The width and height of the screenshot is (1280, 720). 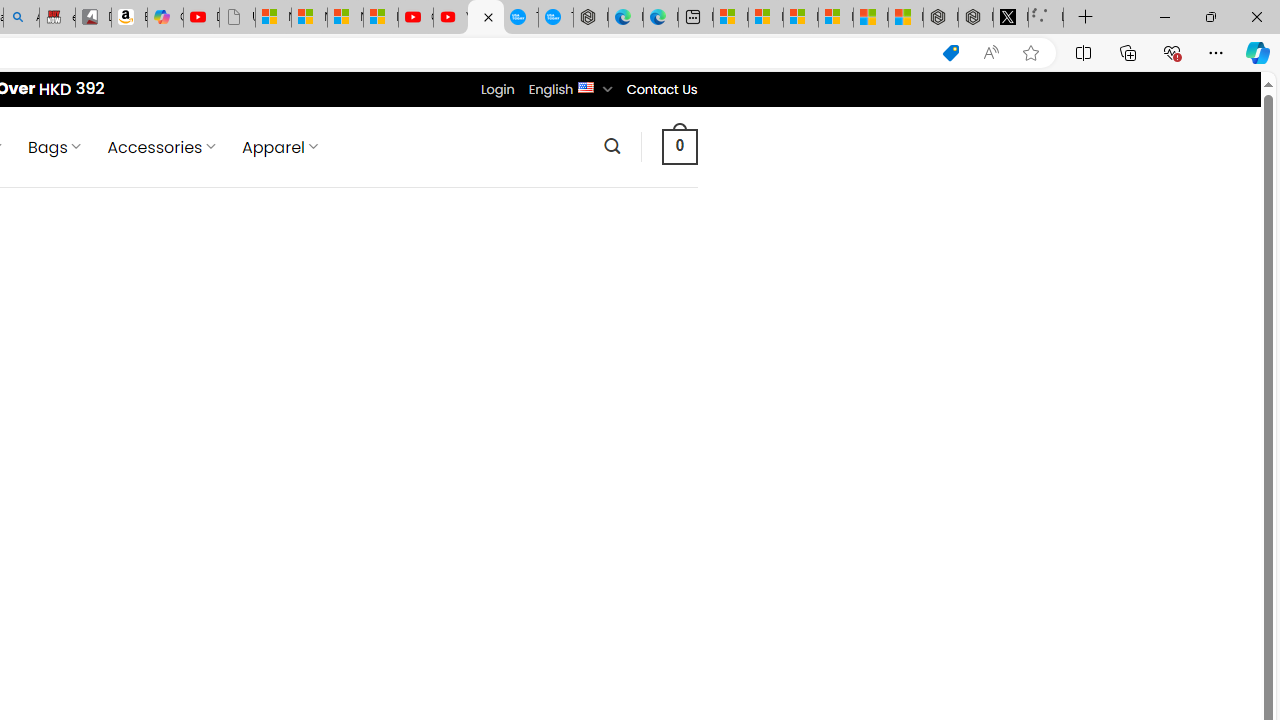 I want to click on The most popular Google 'how to' searches, so click(x=556, y=18).